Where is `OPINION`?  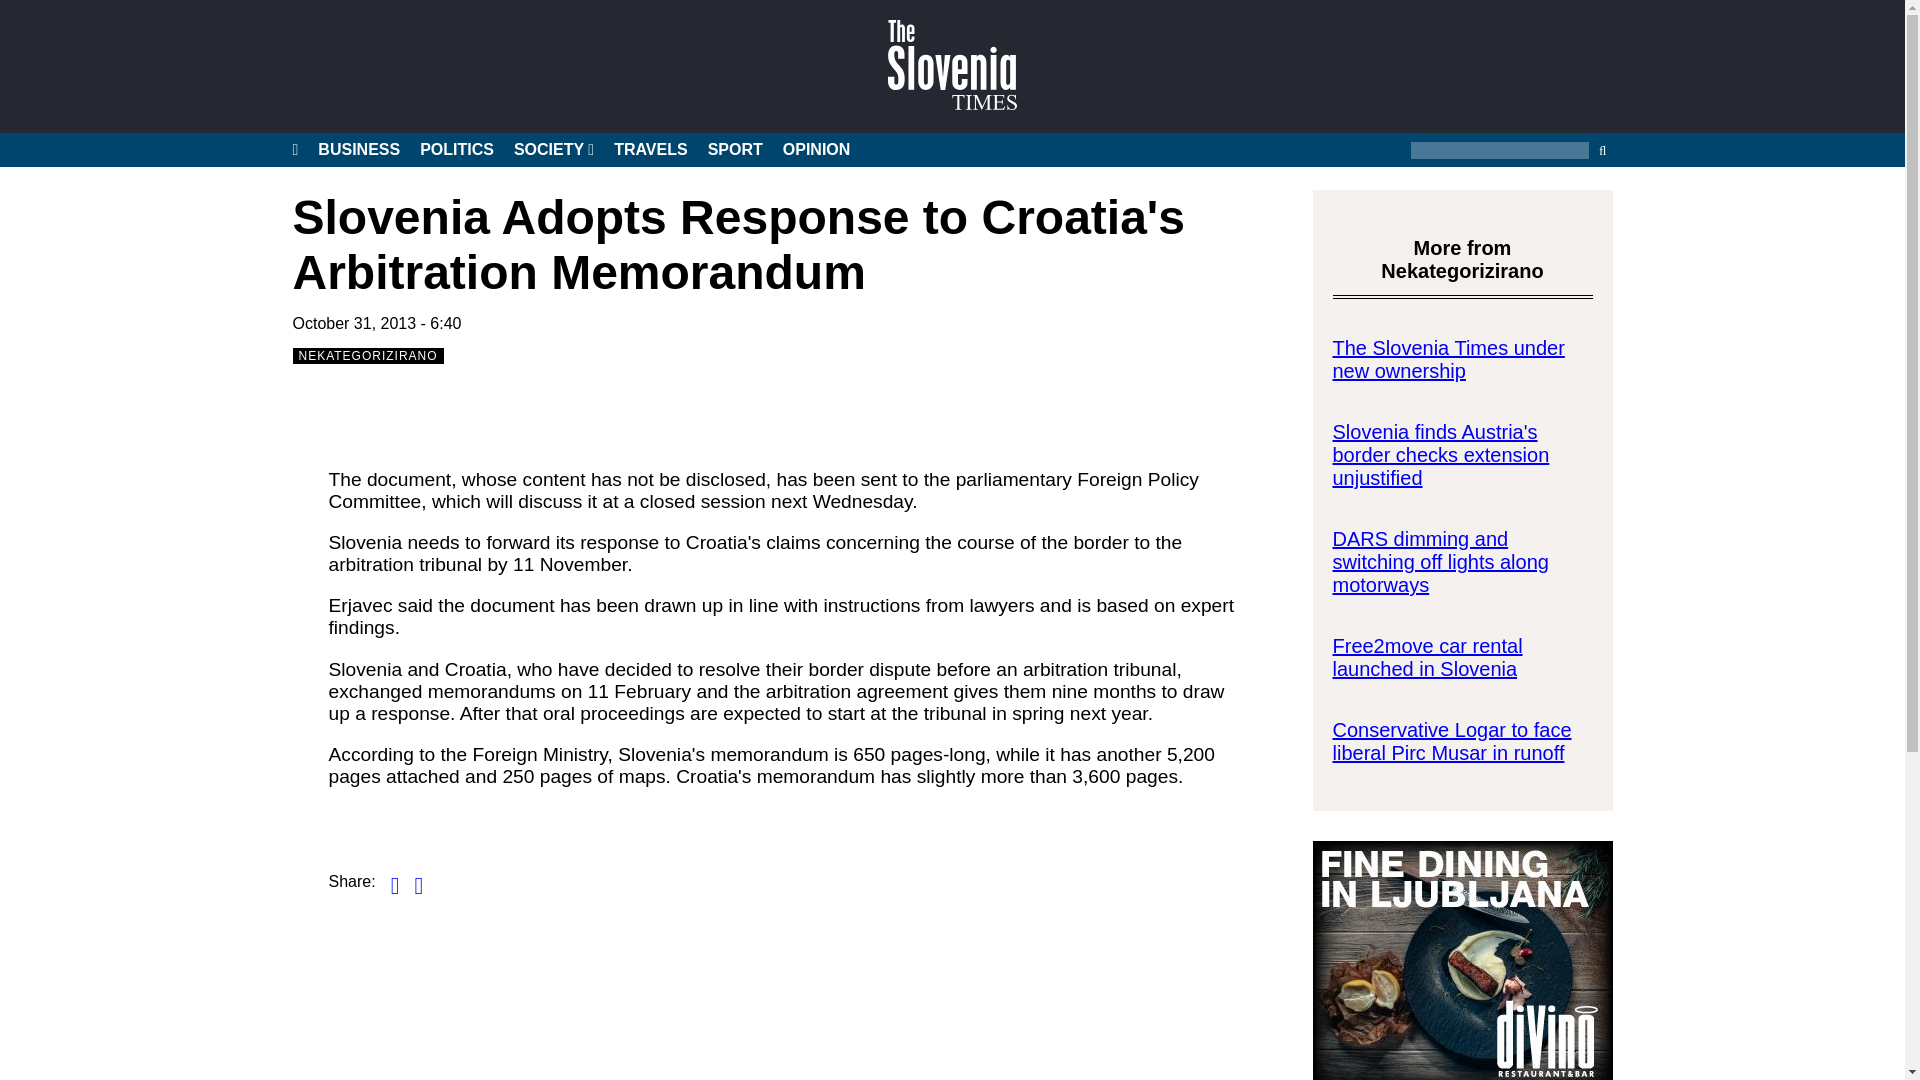 OPINION is located at coordinates (816, 150).